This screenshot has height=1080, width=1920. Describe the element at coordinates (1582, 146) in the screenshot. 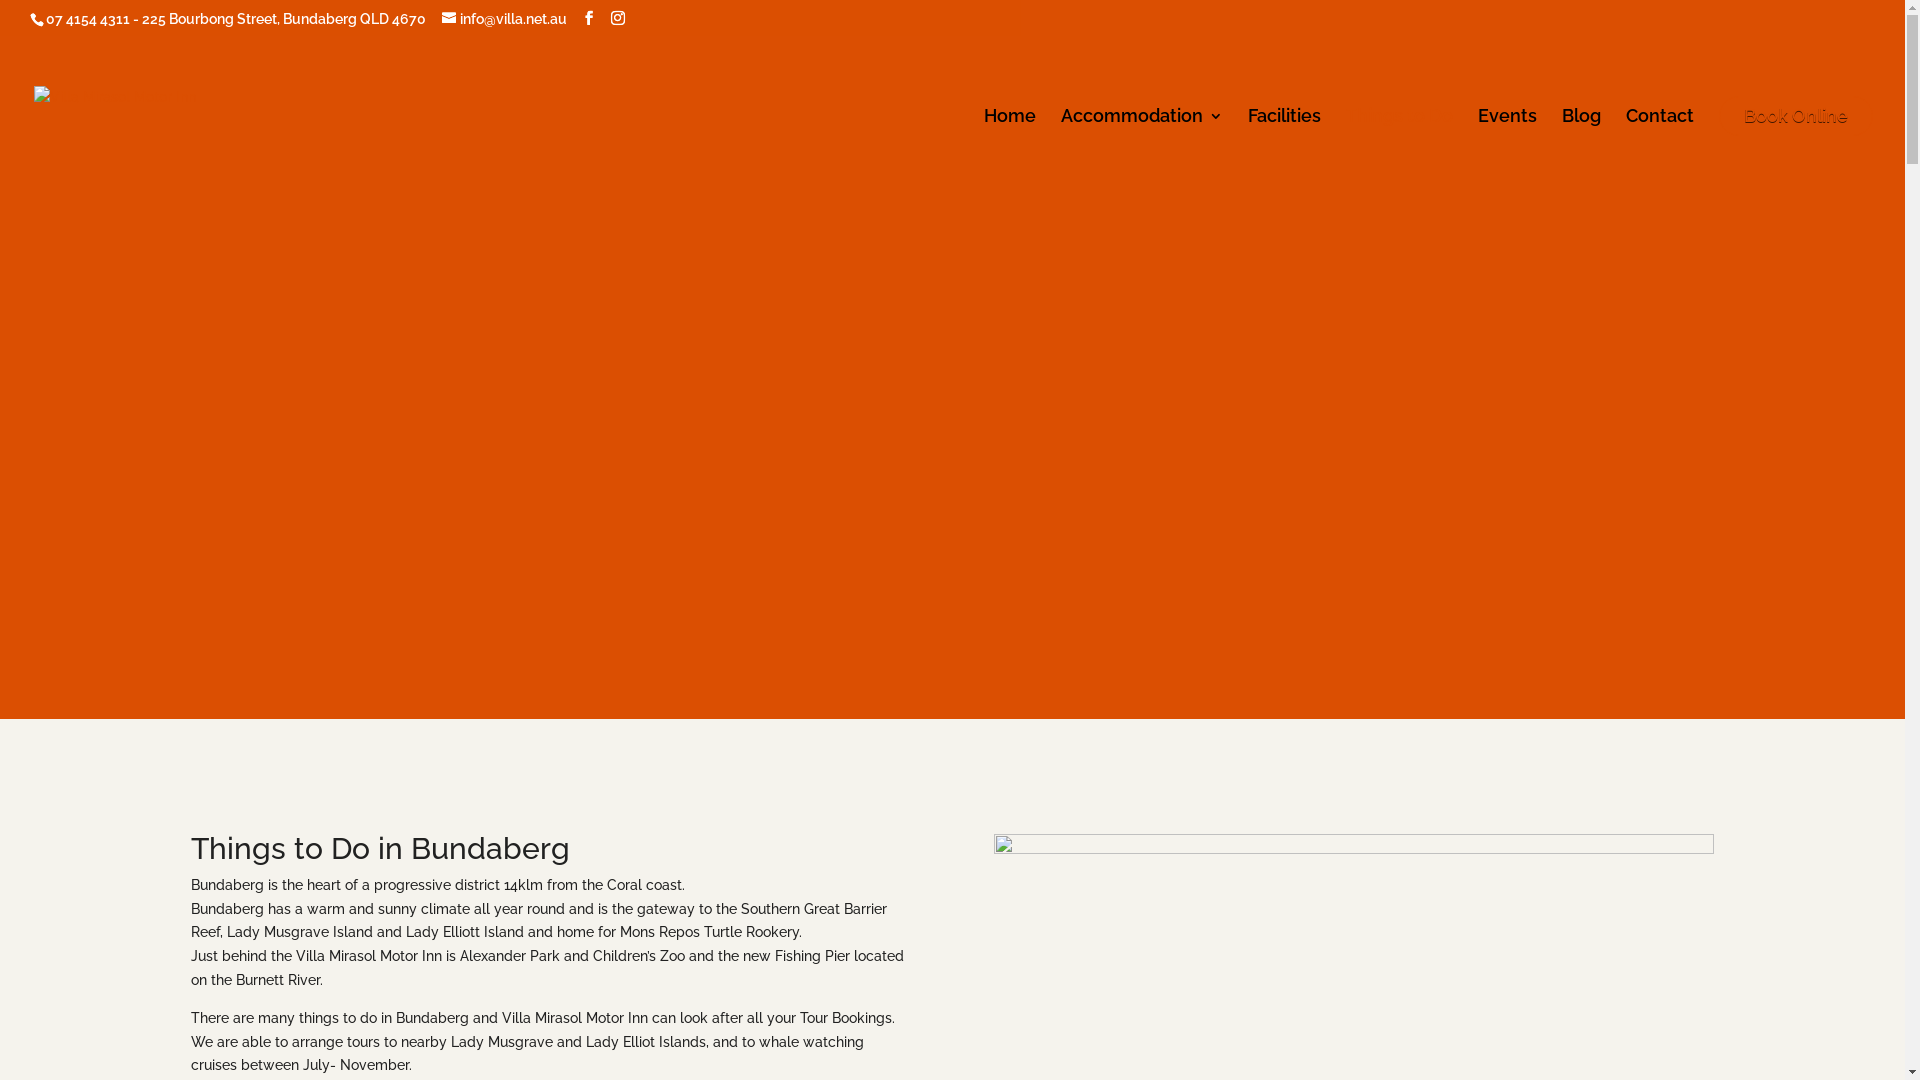

I see `Blog` at that location.